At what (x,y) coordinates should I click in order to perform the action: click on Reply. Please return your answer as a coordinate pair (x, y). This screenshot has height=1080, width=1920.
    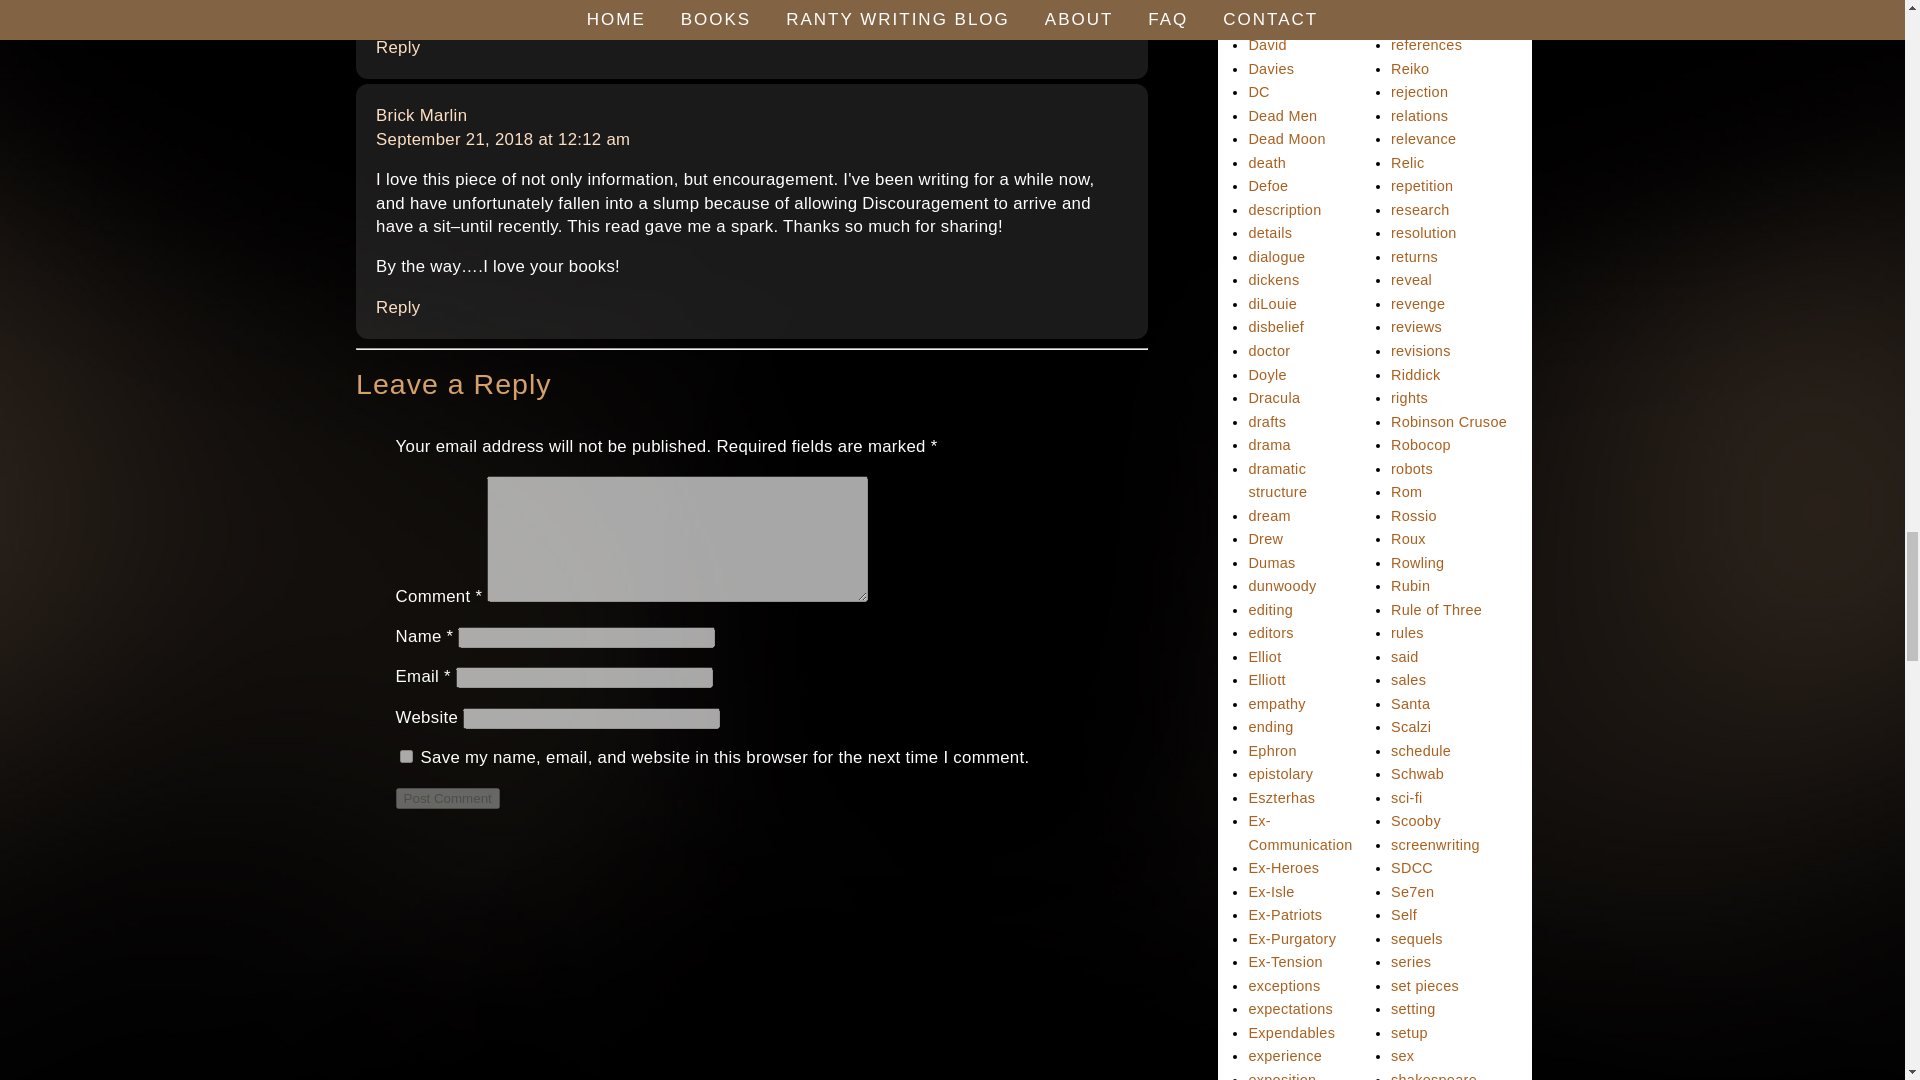
    Looking at the image, I should click on (398, 308).